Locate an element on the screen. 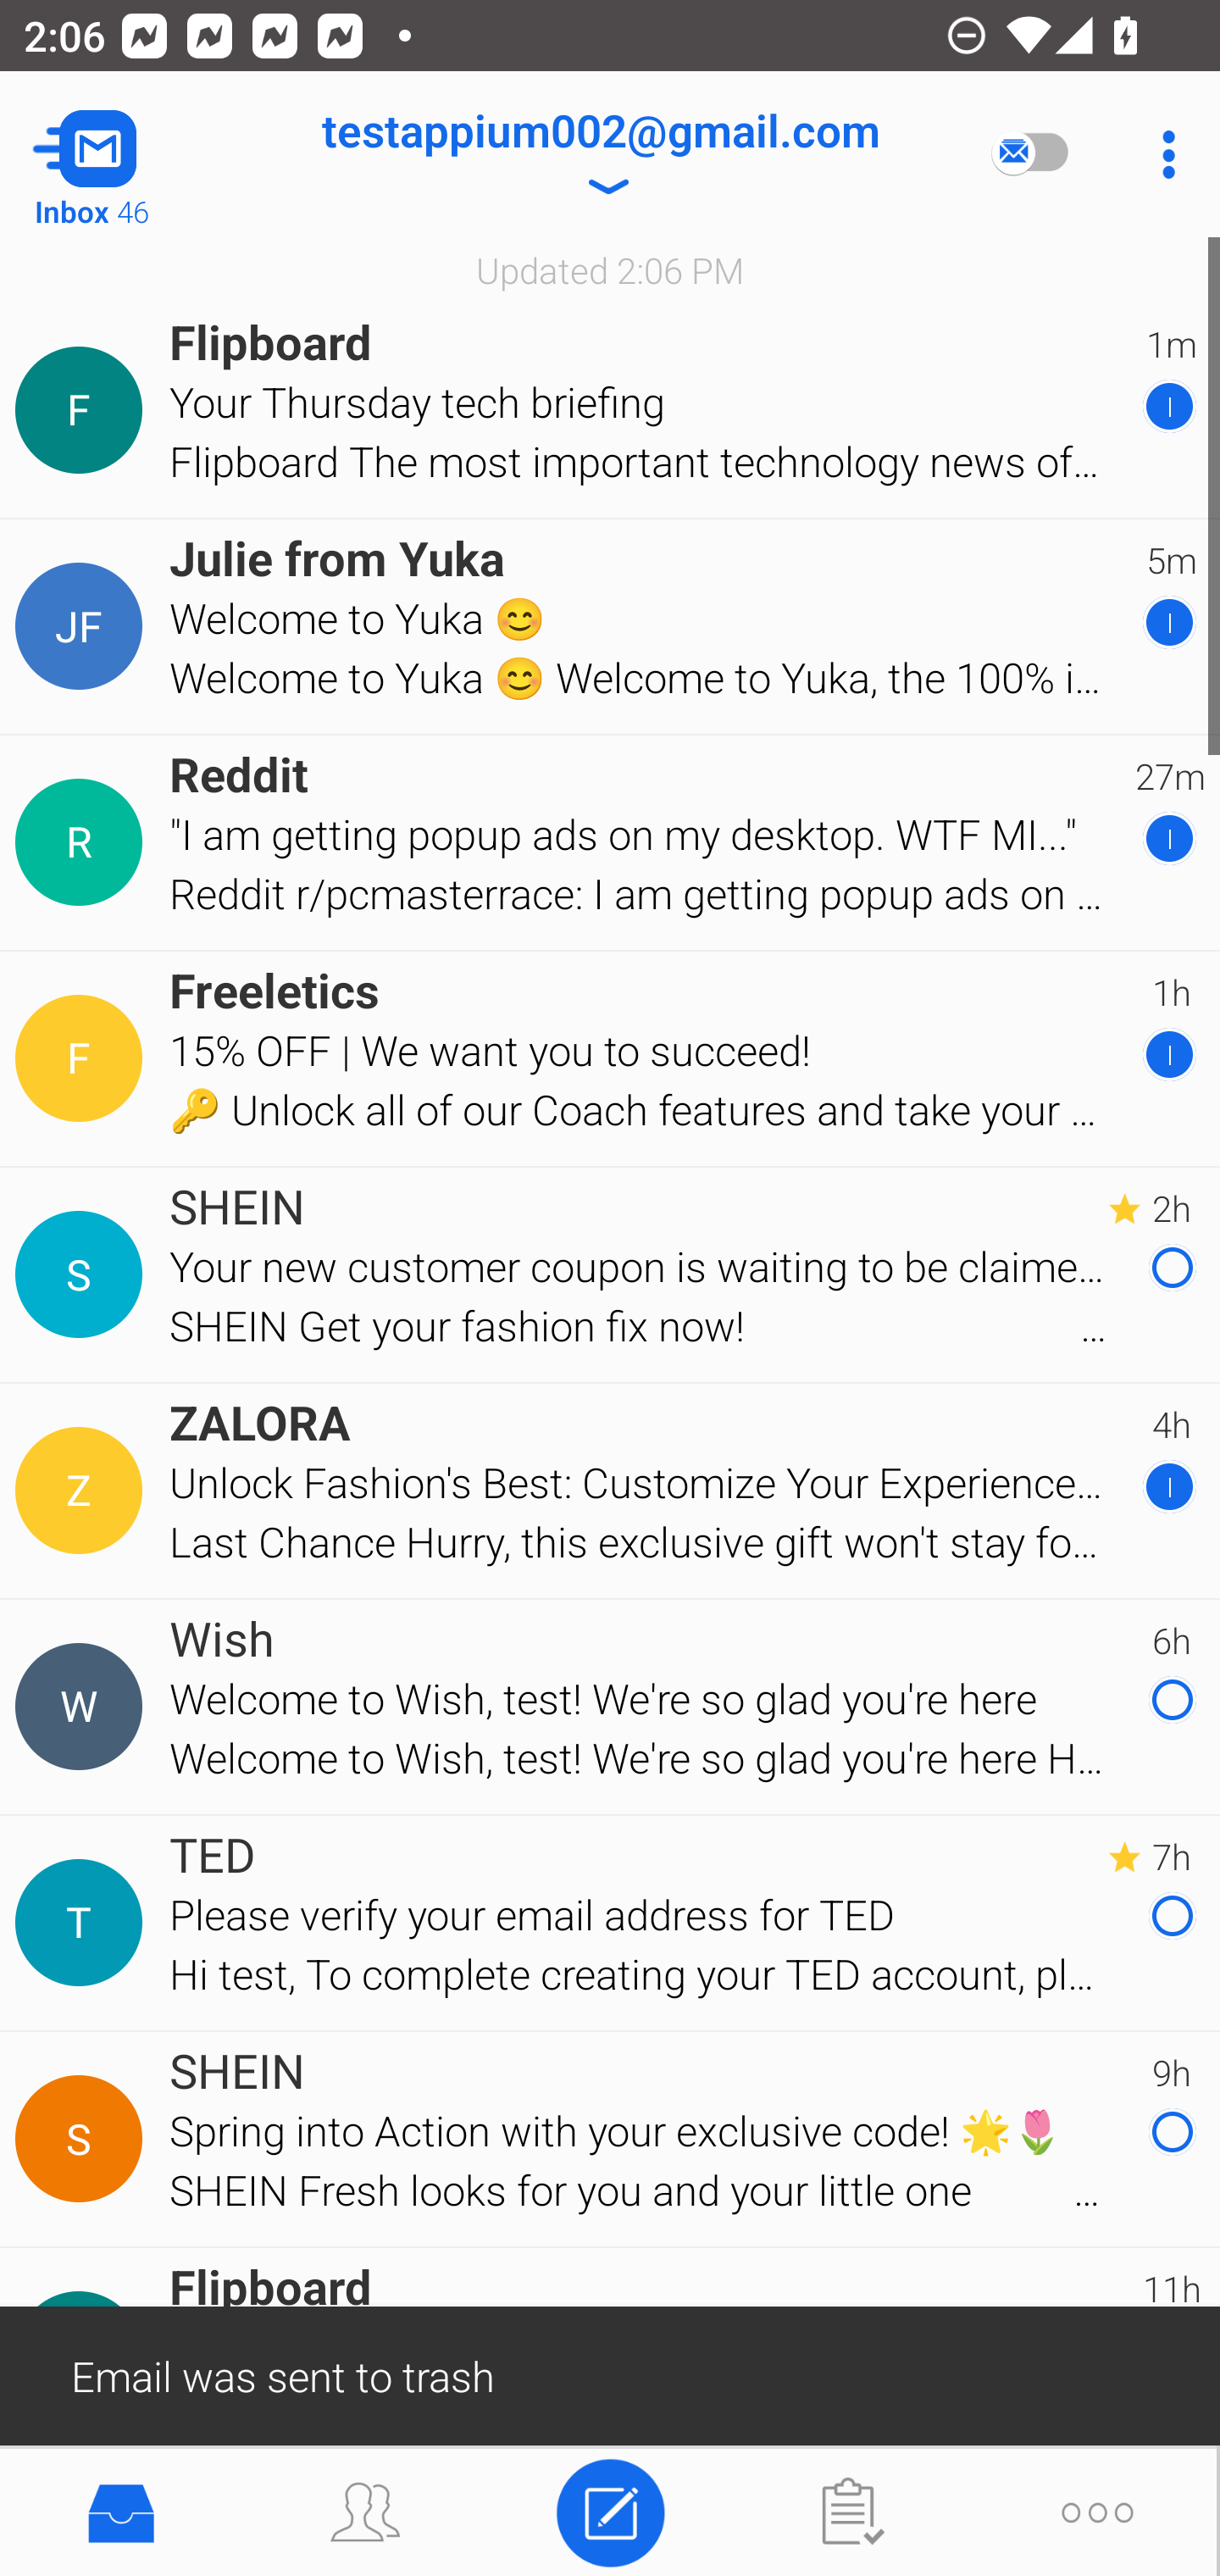  Contact Details is located at coordinates (83, 627).